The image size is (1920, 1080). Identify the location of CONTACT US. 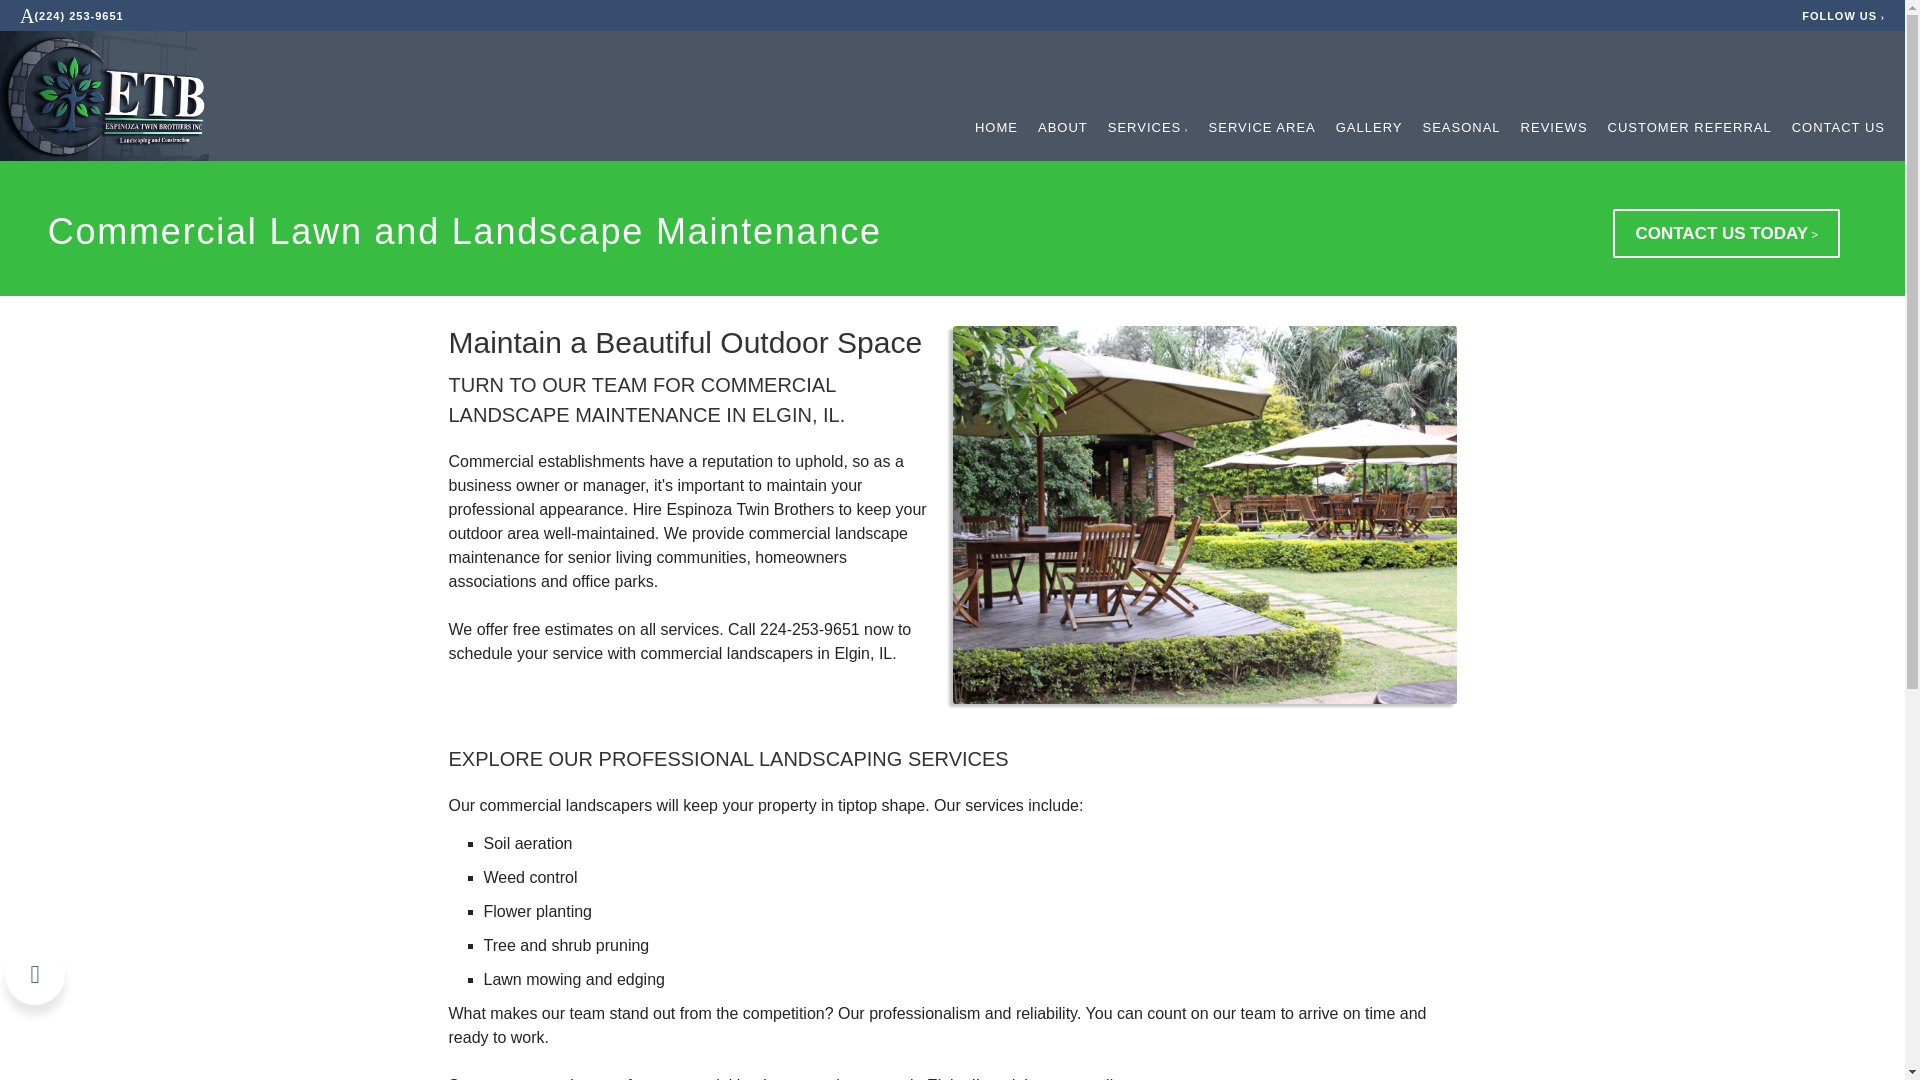
(1838, 128).